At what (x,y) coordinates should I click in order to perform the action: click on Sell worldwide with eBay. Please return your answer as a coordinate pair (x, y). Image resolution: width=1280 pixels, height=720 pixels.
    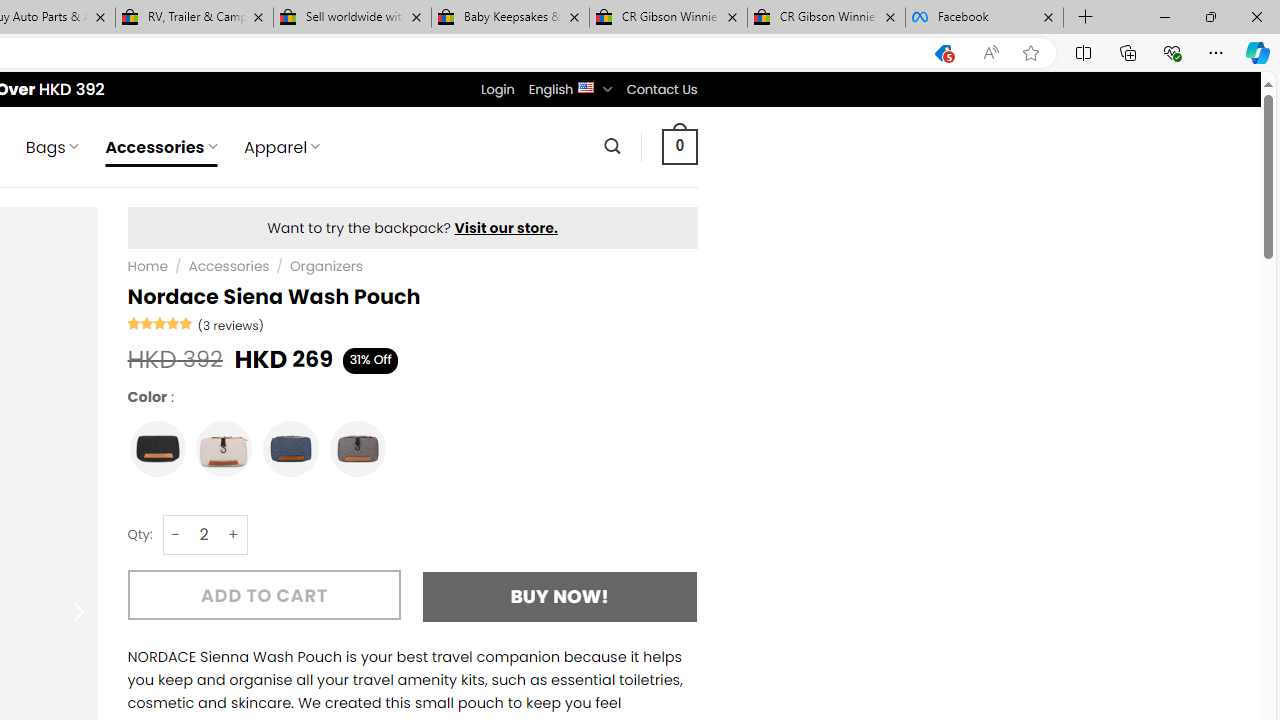
    Looking at the image, I should click on (352, 18).